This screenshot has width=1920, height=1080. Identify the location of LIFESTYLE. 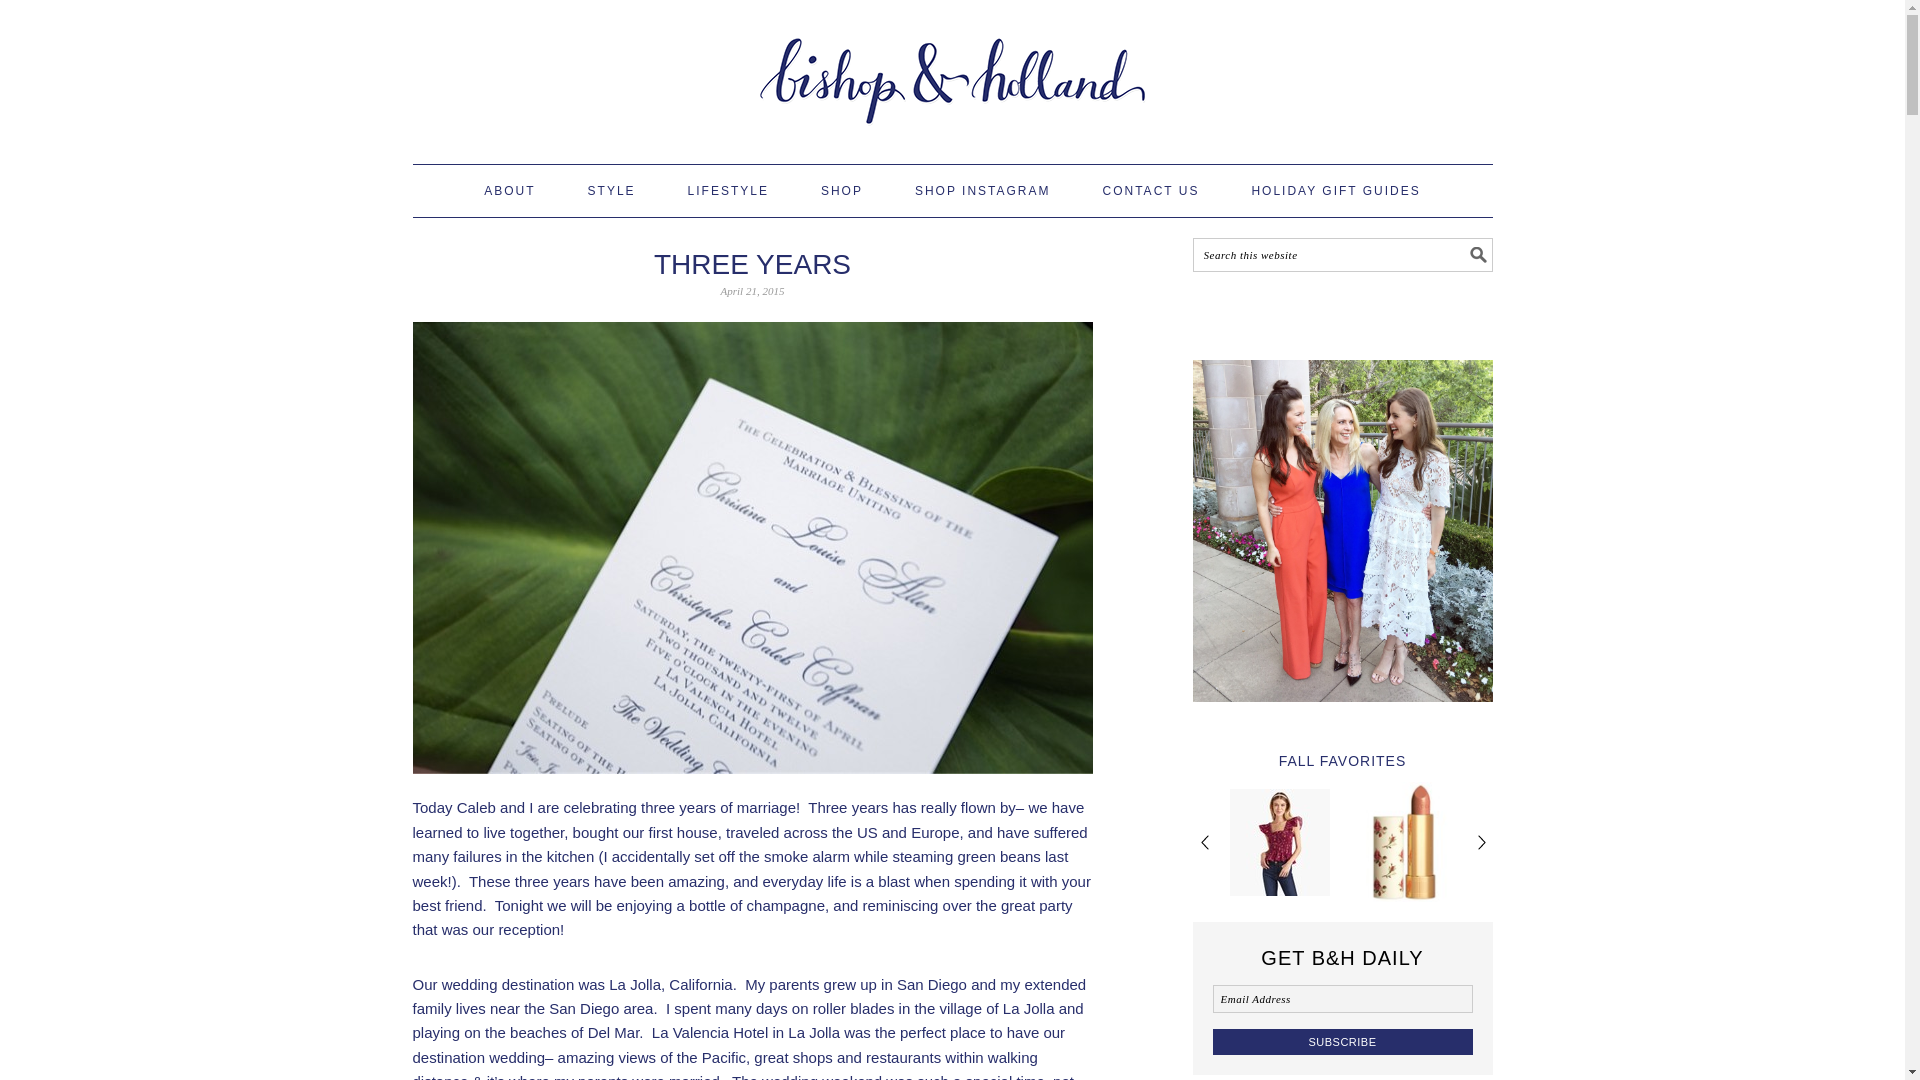
(728, 191).